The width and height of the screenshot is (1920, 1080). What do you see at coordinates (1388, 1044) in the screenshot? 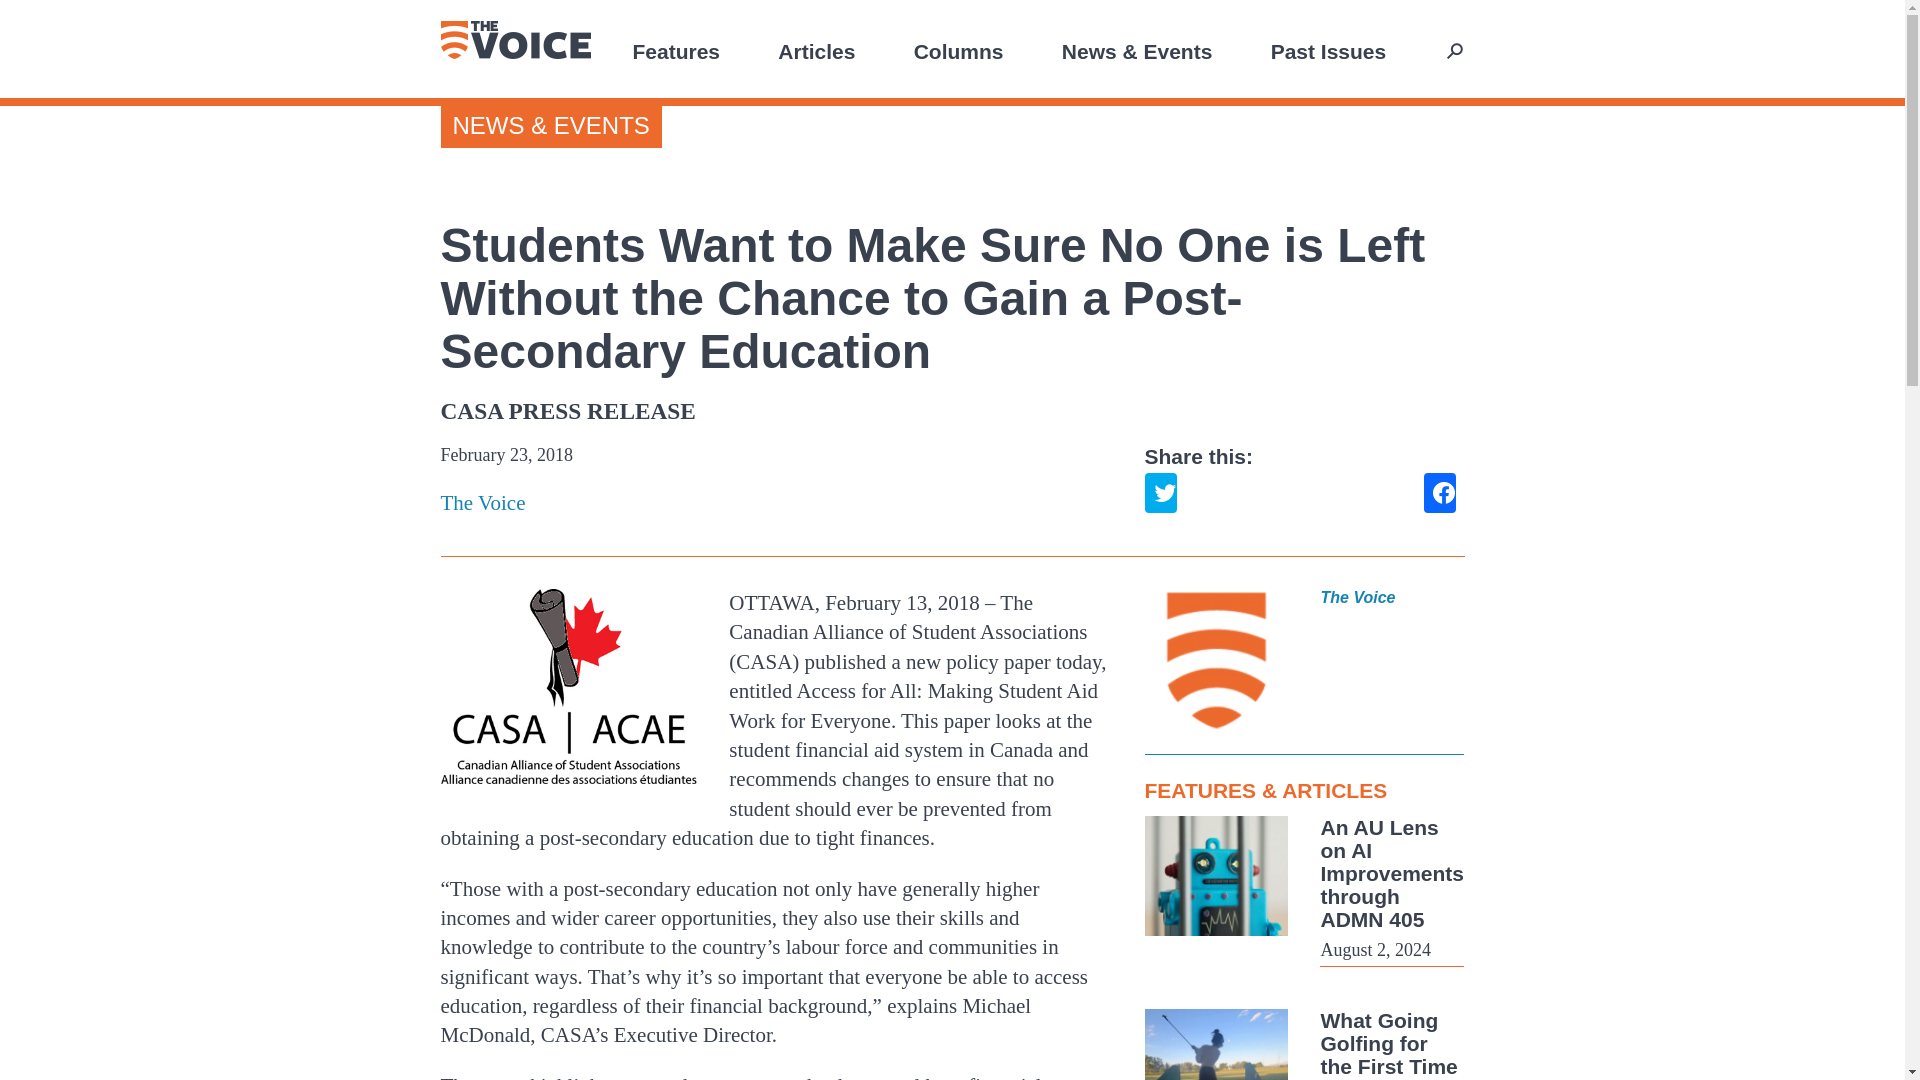
I see `What Going Golfing for the First Time Taught Me` at bounding box center [1388, 1044].